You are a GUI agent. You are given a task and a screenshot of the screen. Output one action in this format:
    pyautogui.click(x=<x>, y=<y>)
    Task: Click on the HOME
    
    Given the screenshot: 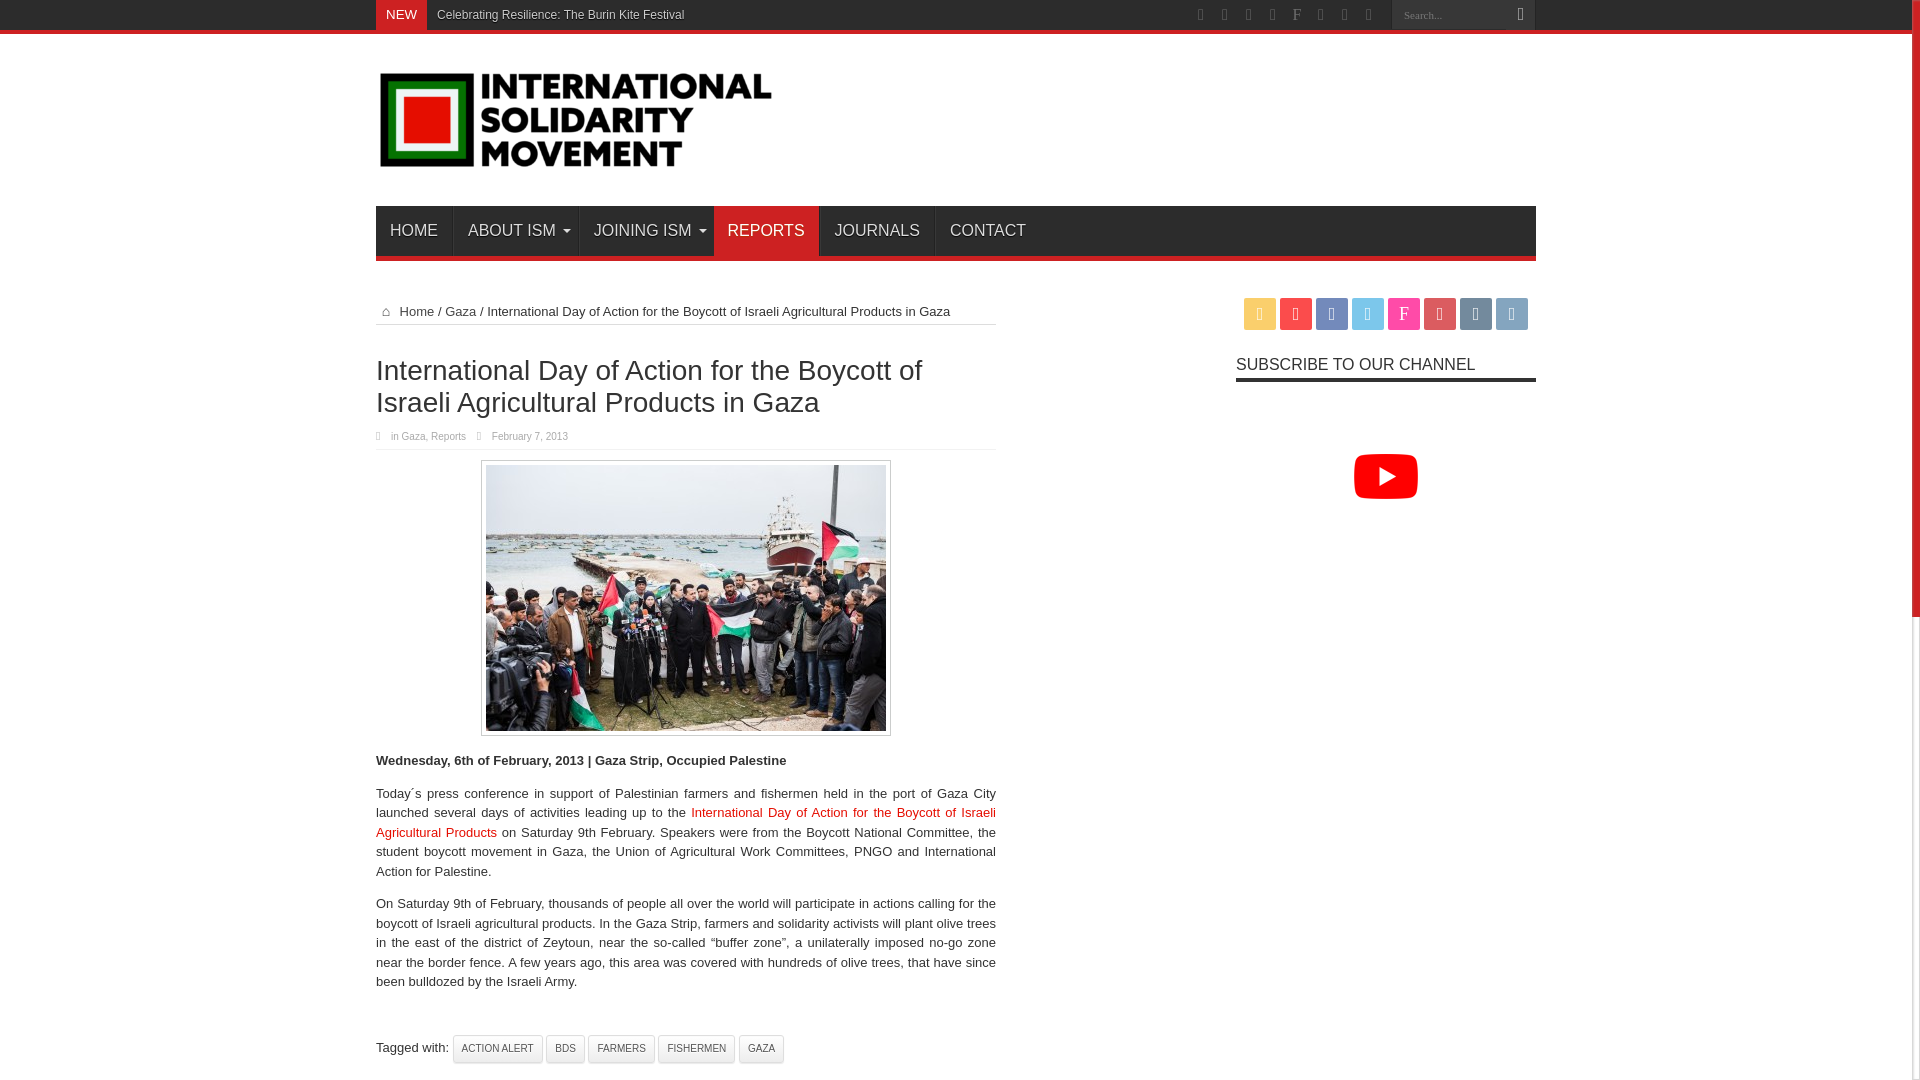 What is the action you would take?
    pyautogui.click(x=414, y=230)
    